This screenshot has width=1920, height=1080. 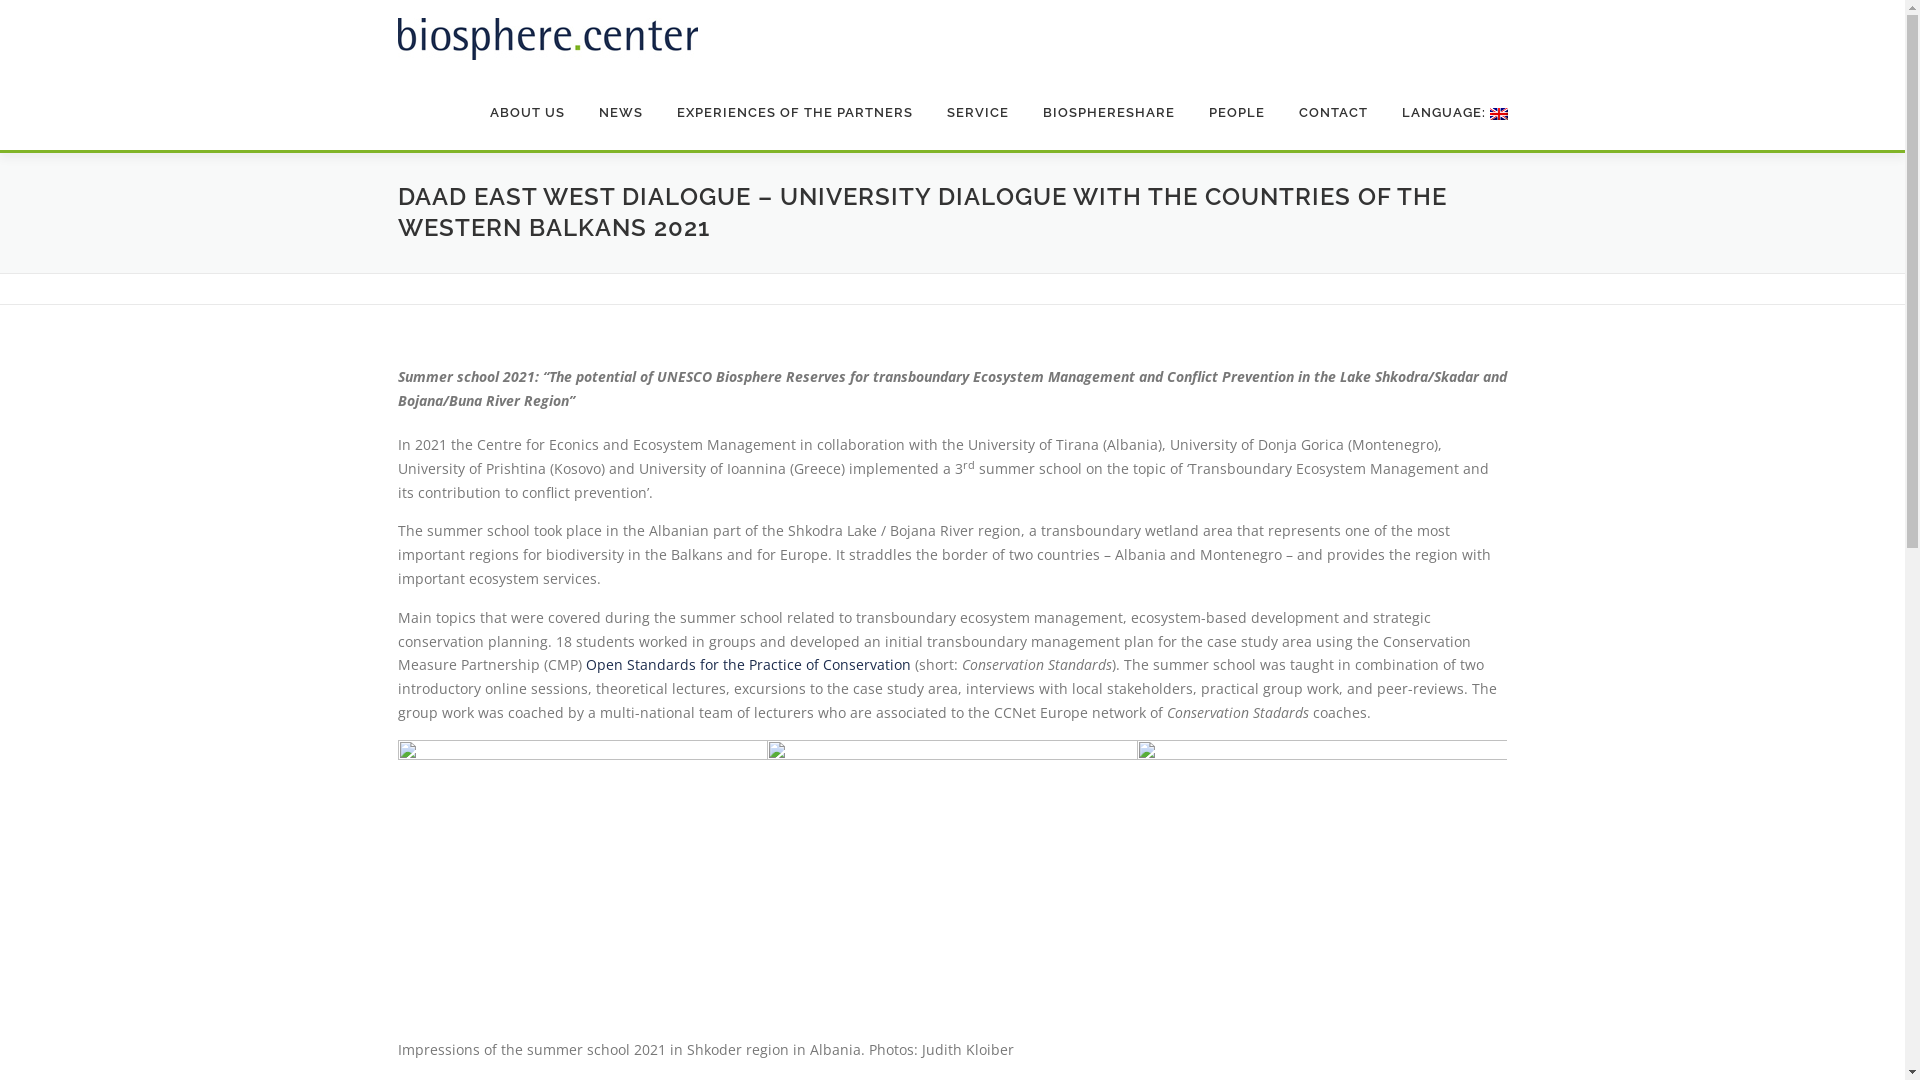 What do you see at coordinates (978, 112) in the screenshot?
I see `SERVICE` at bounding box center [978, 112].